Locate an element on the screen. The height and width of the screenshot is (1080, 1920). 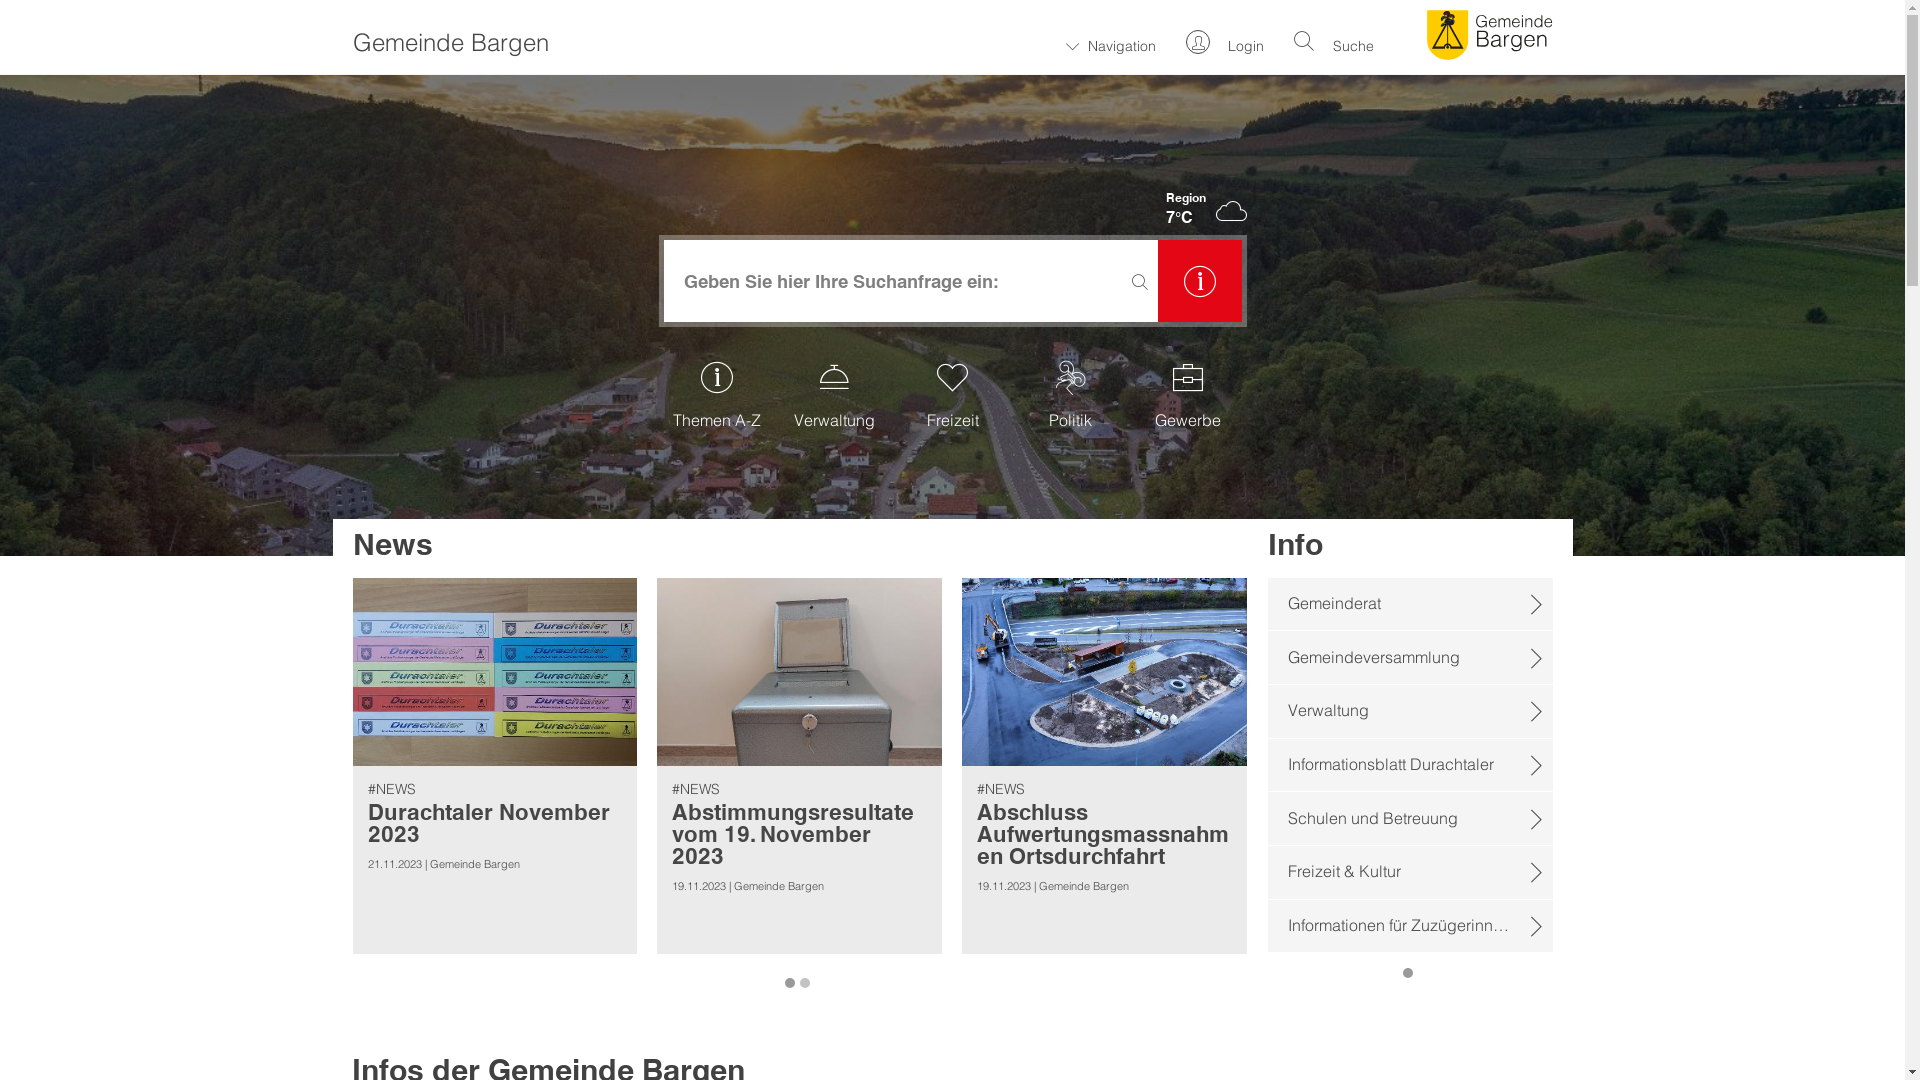
Gemeinderat is located at coordinates (1410, 605).